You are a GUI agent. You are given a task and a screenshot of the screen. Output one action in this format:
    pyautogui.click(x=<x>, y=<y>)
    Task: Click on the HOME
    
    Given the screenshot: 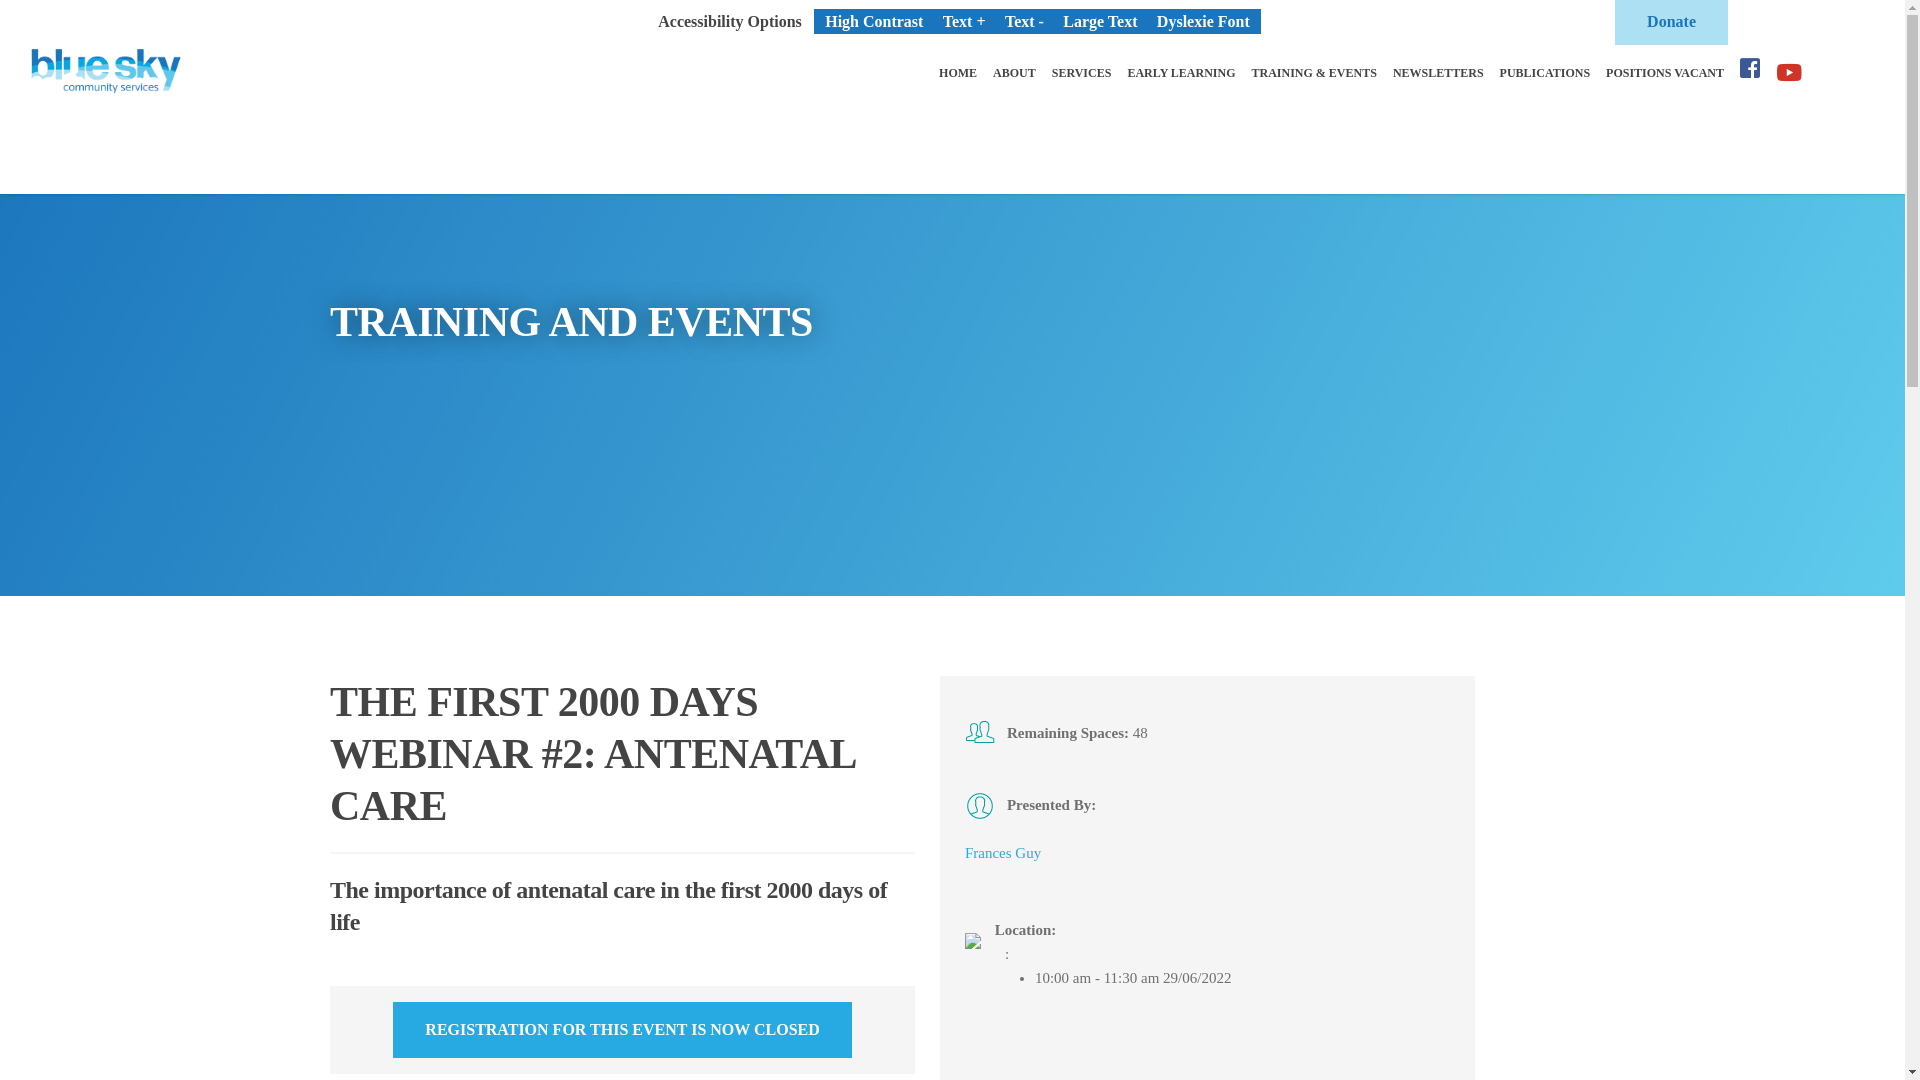 What is the action you would take?
    pyautogui.click(x=958, y=74)
    